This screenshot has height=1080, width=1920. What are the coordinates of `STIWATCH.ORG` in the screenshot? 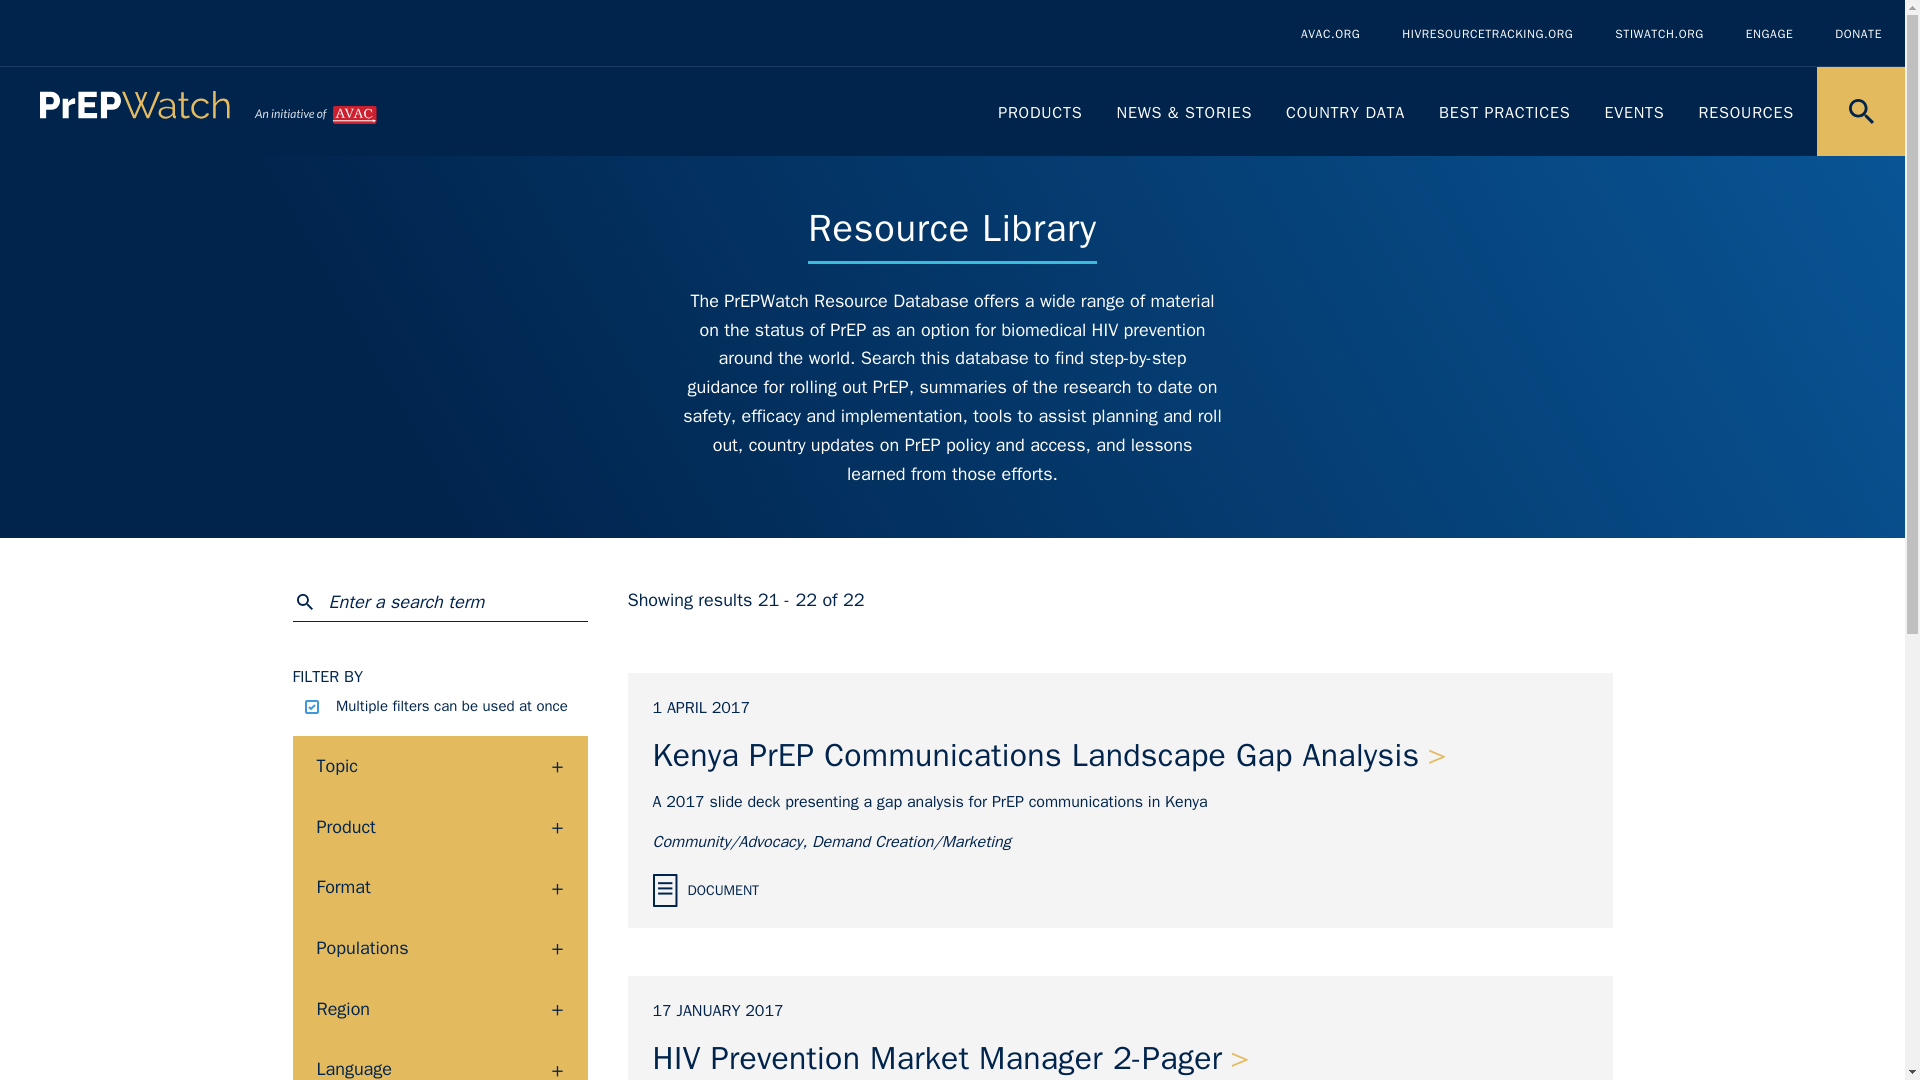 It's located at (1658, 34).